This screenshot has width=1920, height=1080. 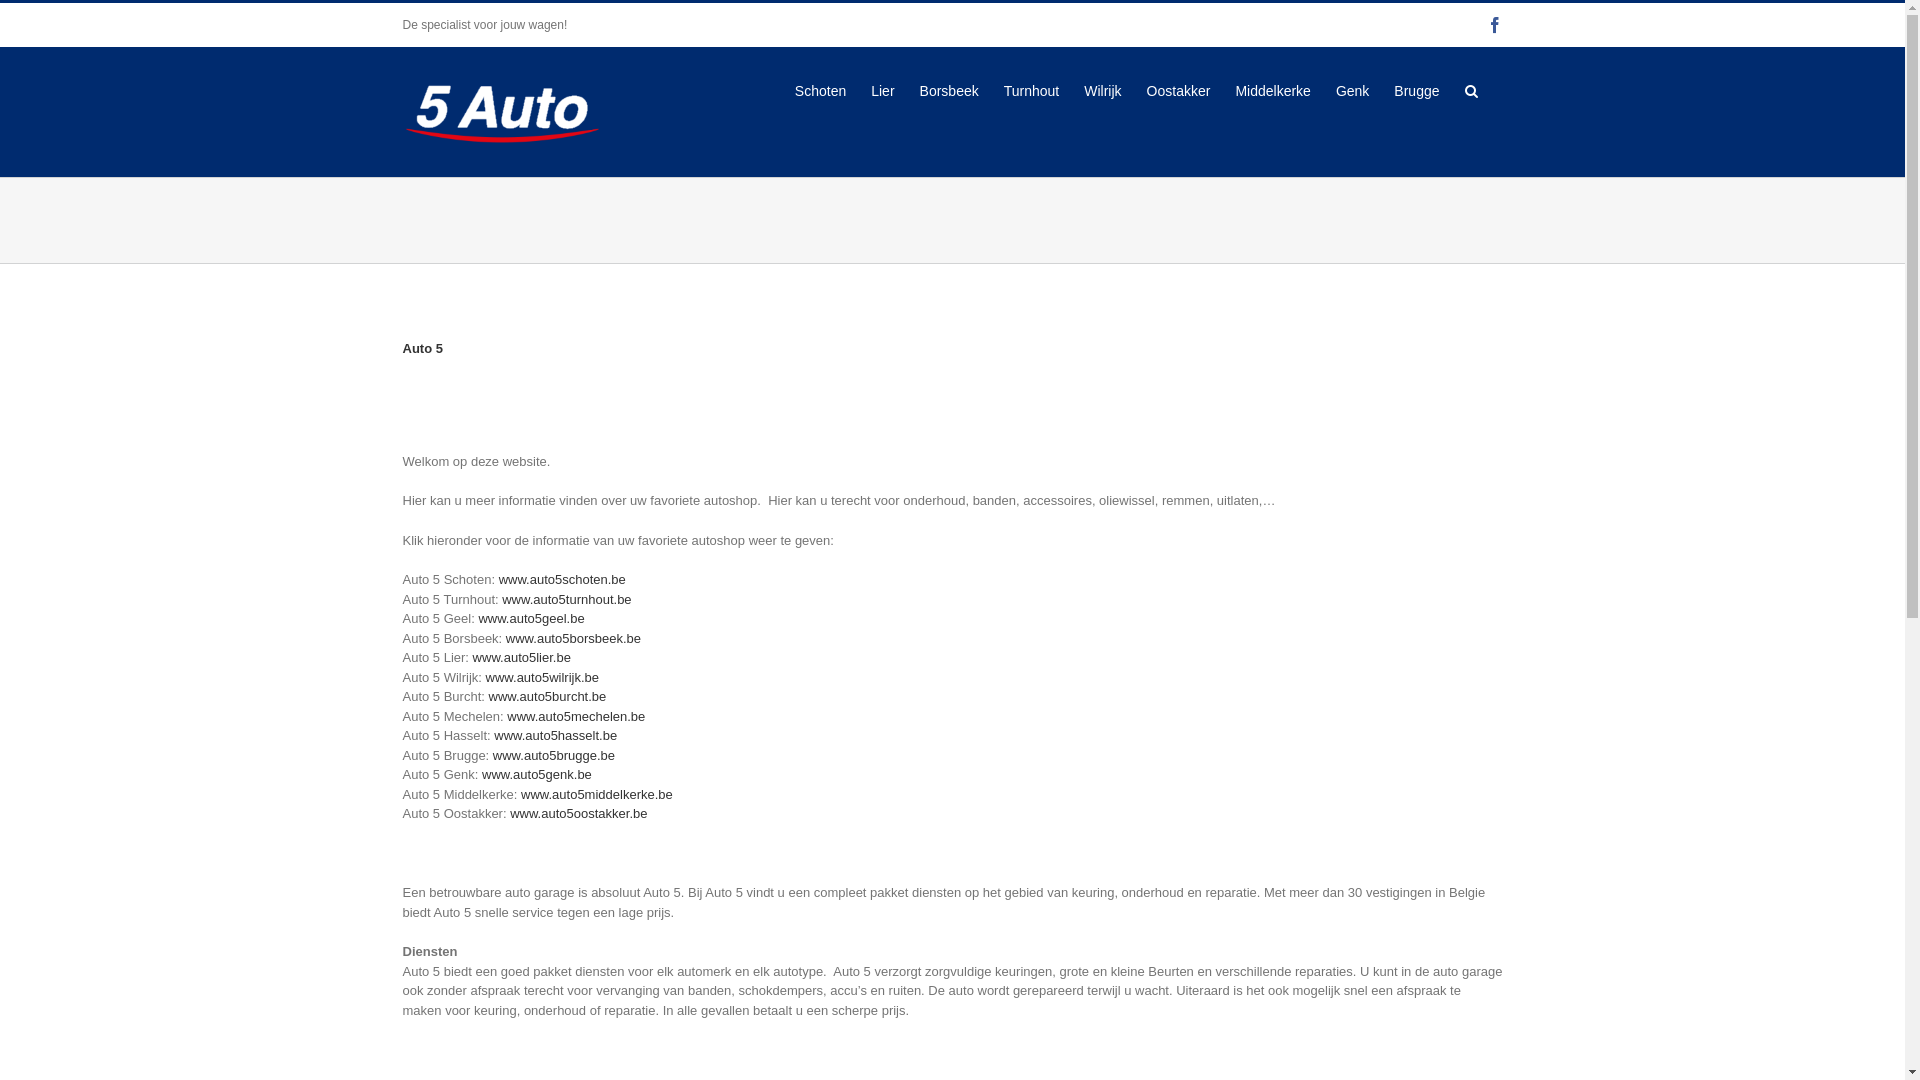 I want to click on www.auto5genk.be, so click(x=537, y=774).